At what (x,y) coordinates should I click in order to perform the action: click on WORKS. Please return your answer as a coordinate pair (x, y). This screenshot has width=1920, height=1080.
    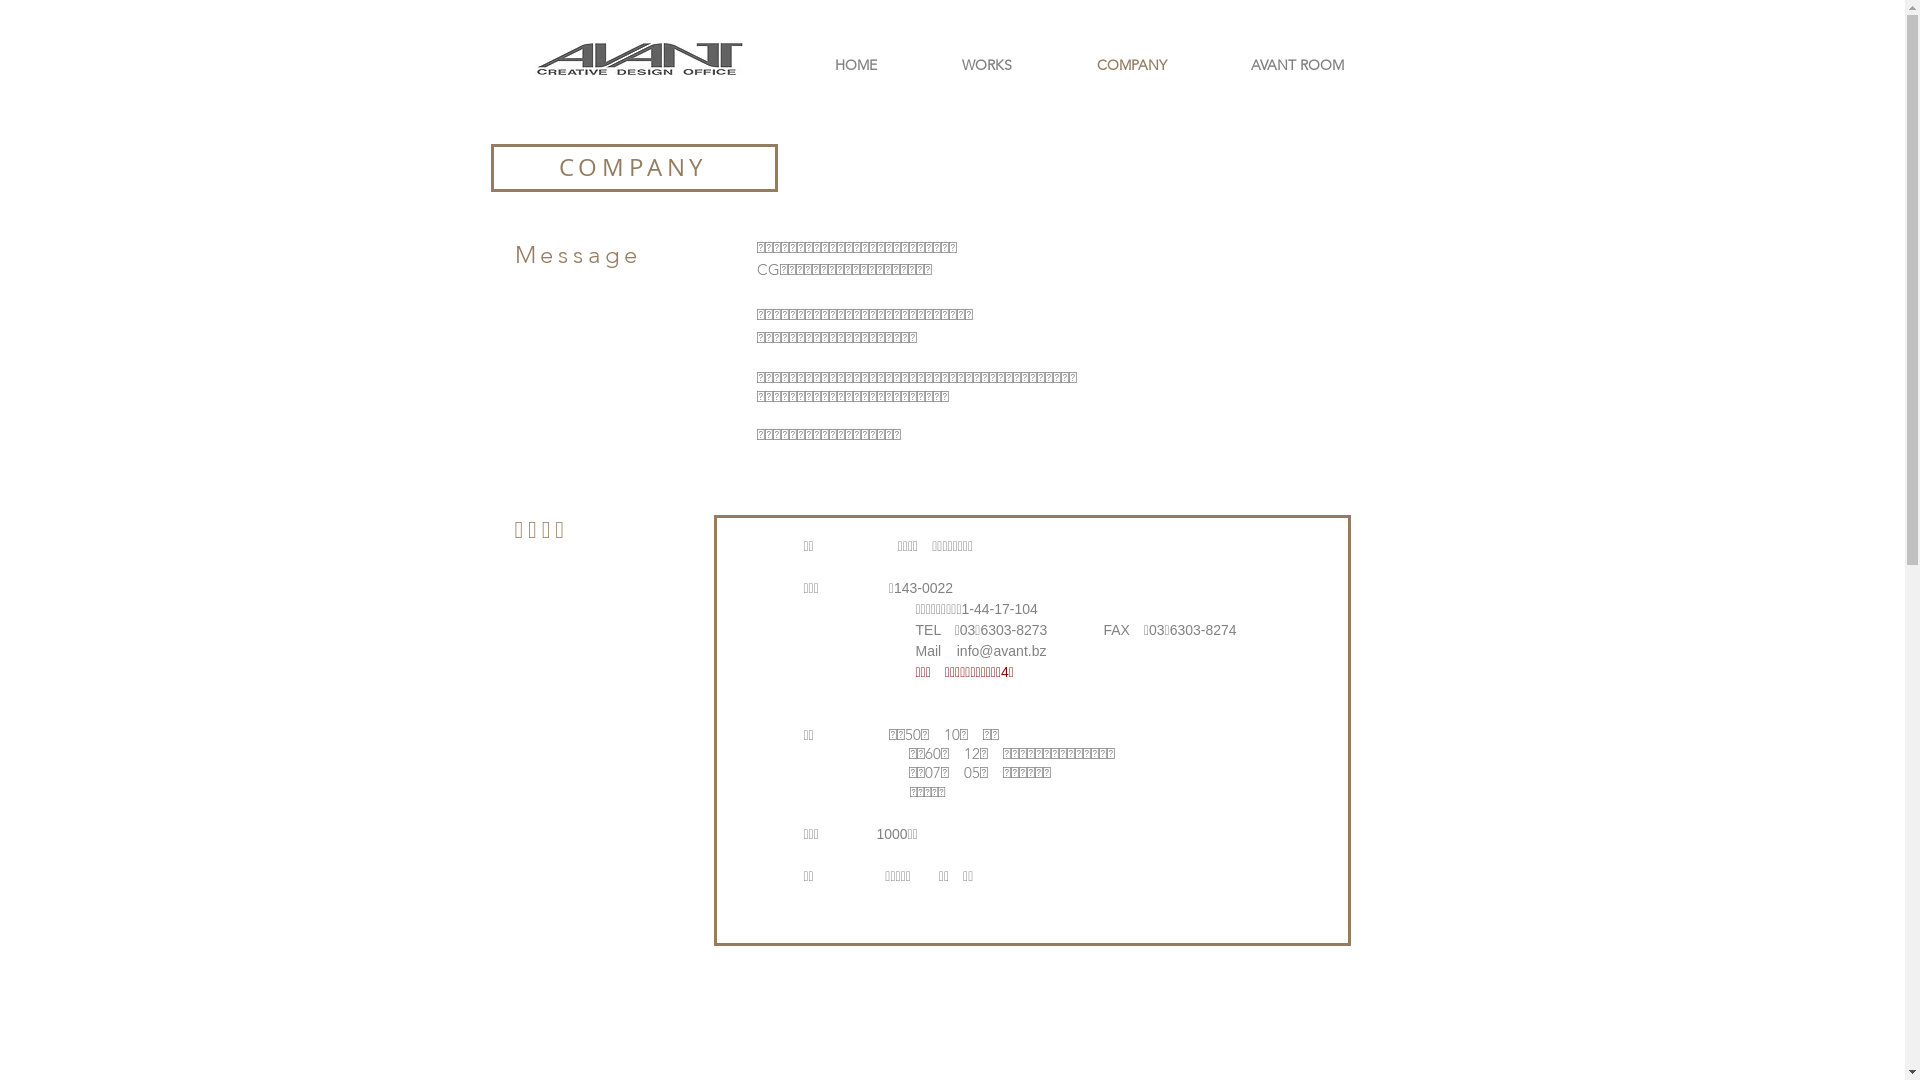
    Looking at the image, I should click on (988, 65).